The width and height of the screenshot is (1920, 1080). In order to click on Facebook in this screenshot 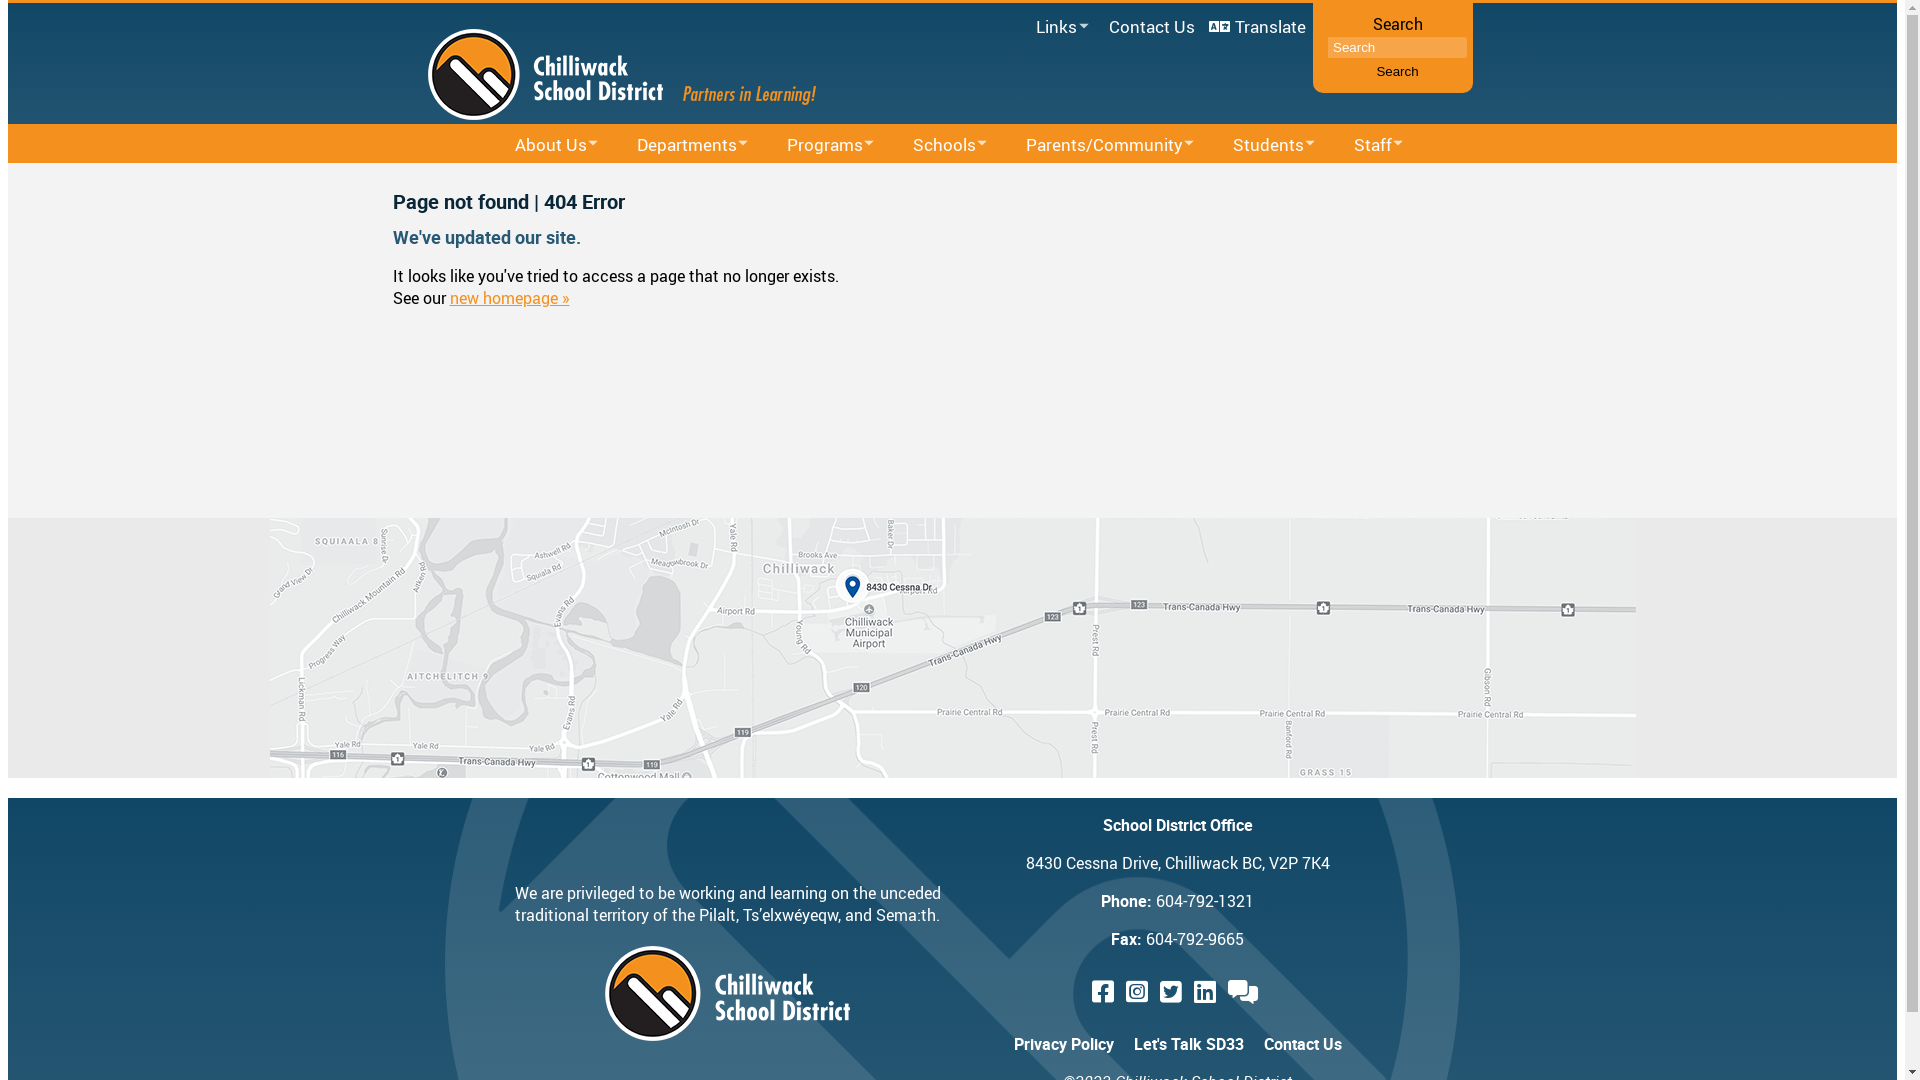, I will do `click(1106, 992)`.